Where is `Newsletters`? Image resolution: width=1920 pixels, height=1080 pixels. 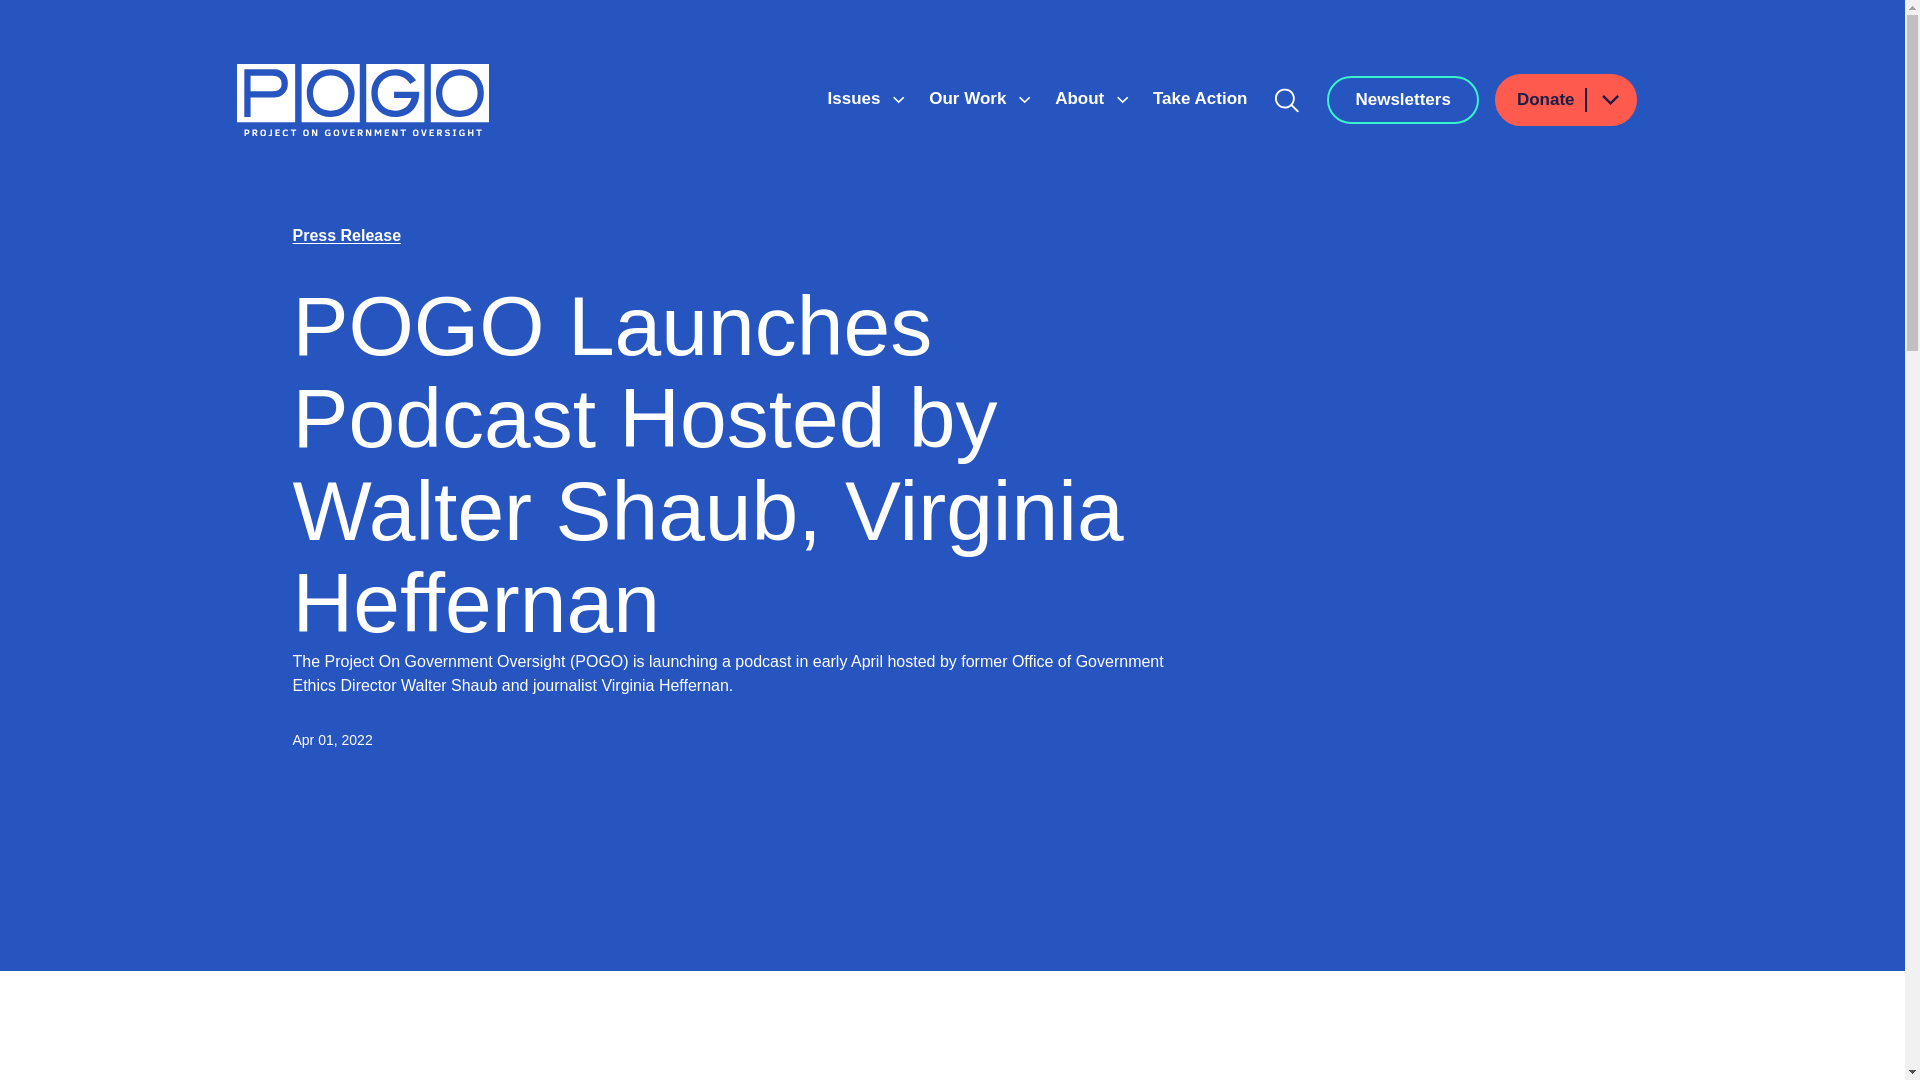
Newsletters is located at coordinates (1402, 100).